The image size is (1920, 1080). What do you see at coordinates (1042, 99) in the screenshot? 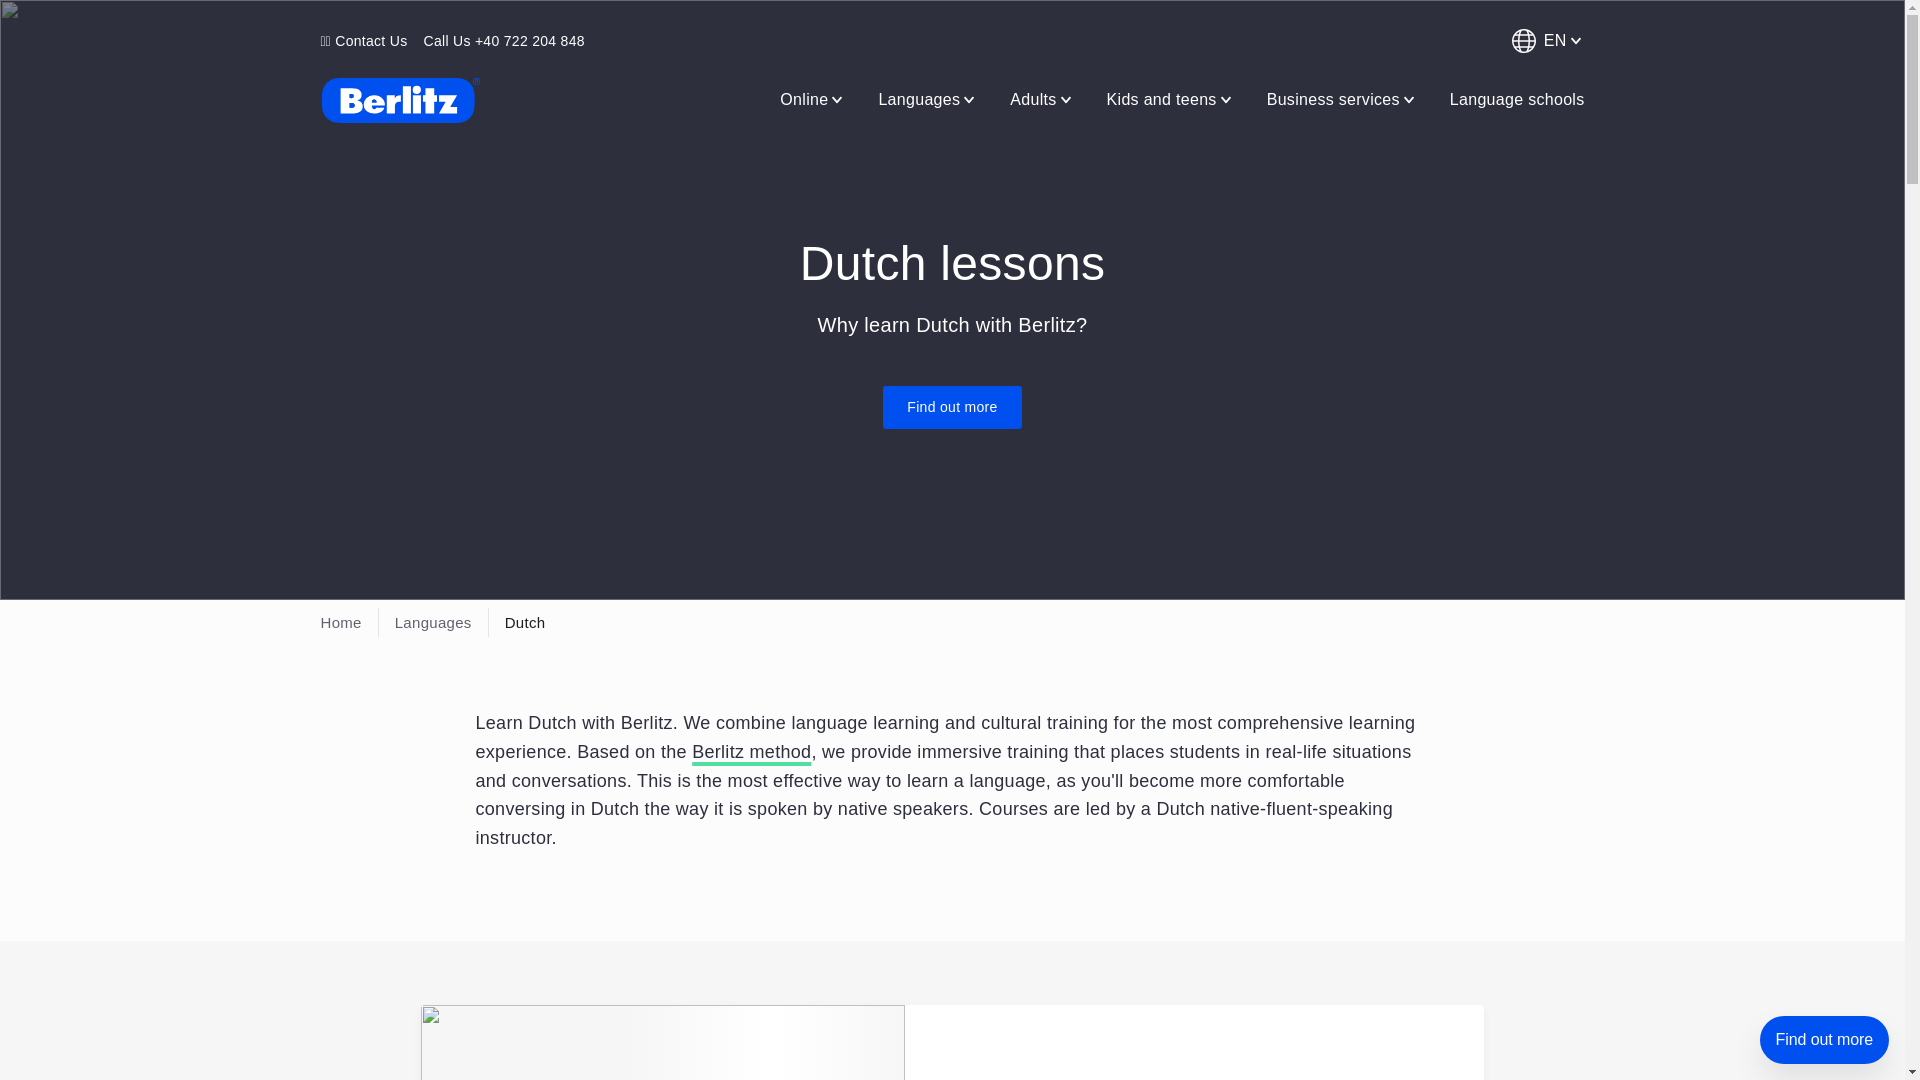
I see `Adults` at bounding box center [1042, 99].